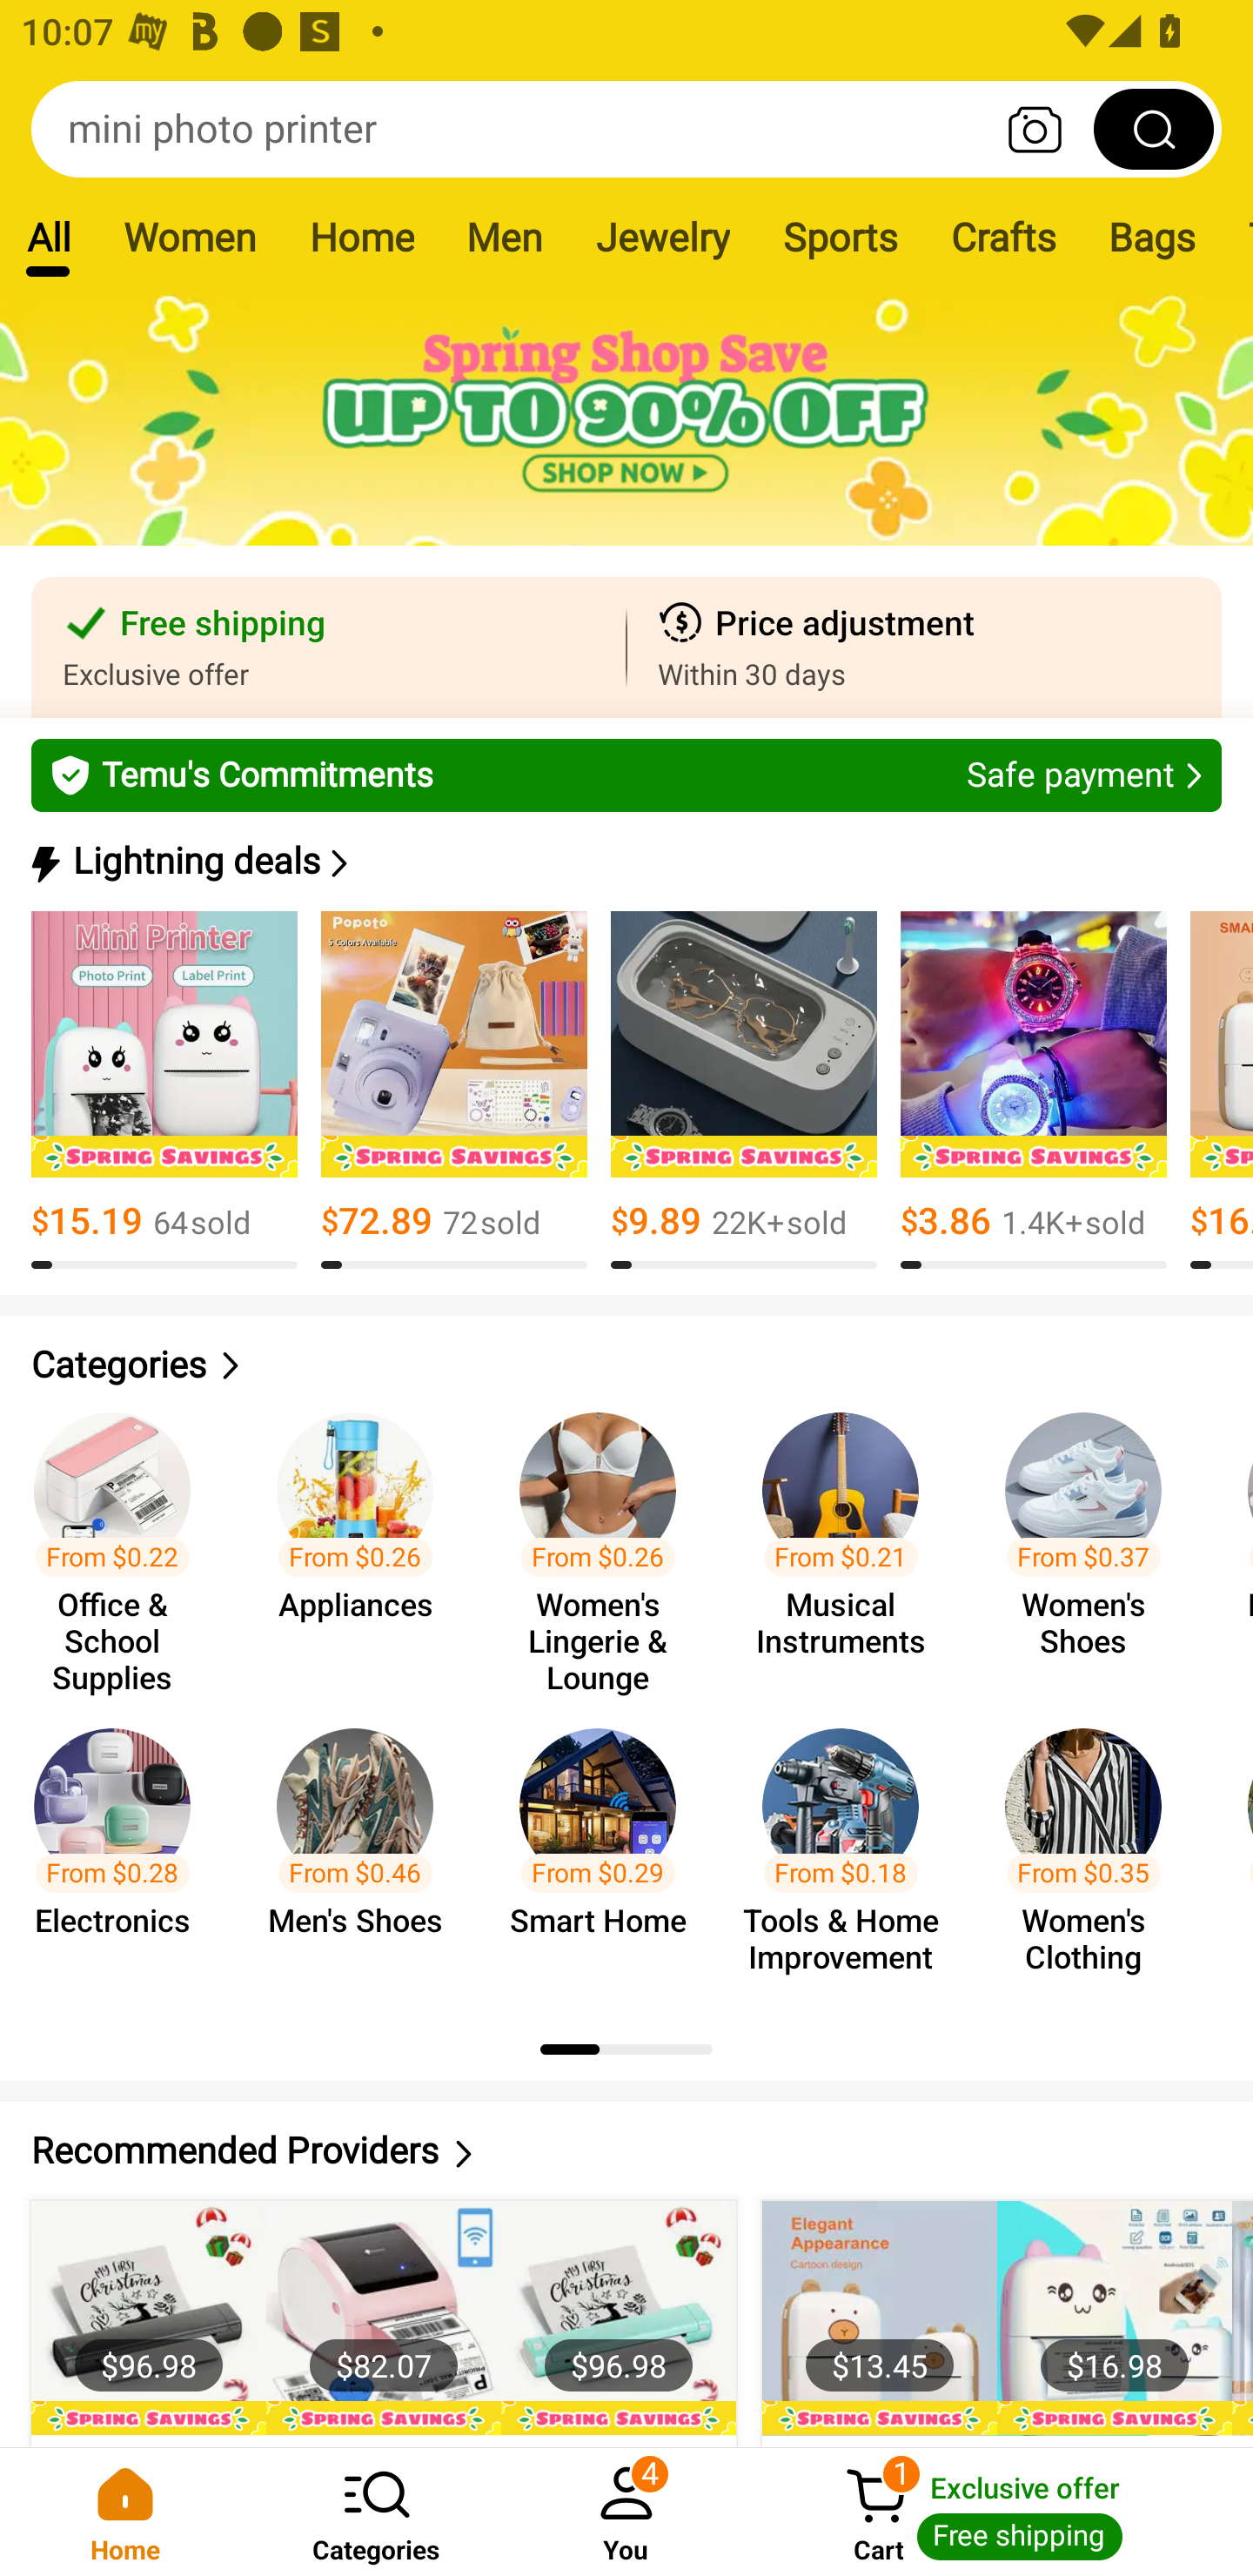 The image size is (1253, 2576). Describe the element at coordinates (454, 1090) in the screenshot. I see `$72.89 72￼sold 8.0` at that location.